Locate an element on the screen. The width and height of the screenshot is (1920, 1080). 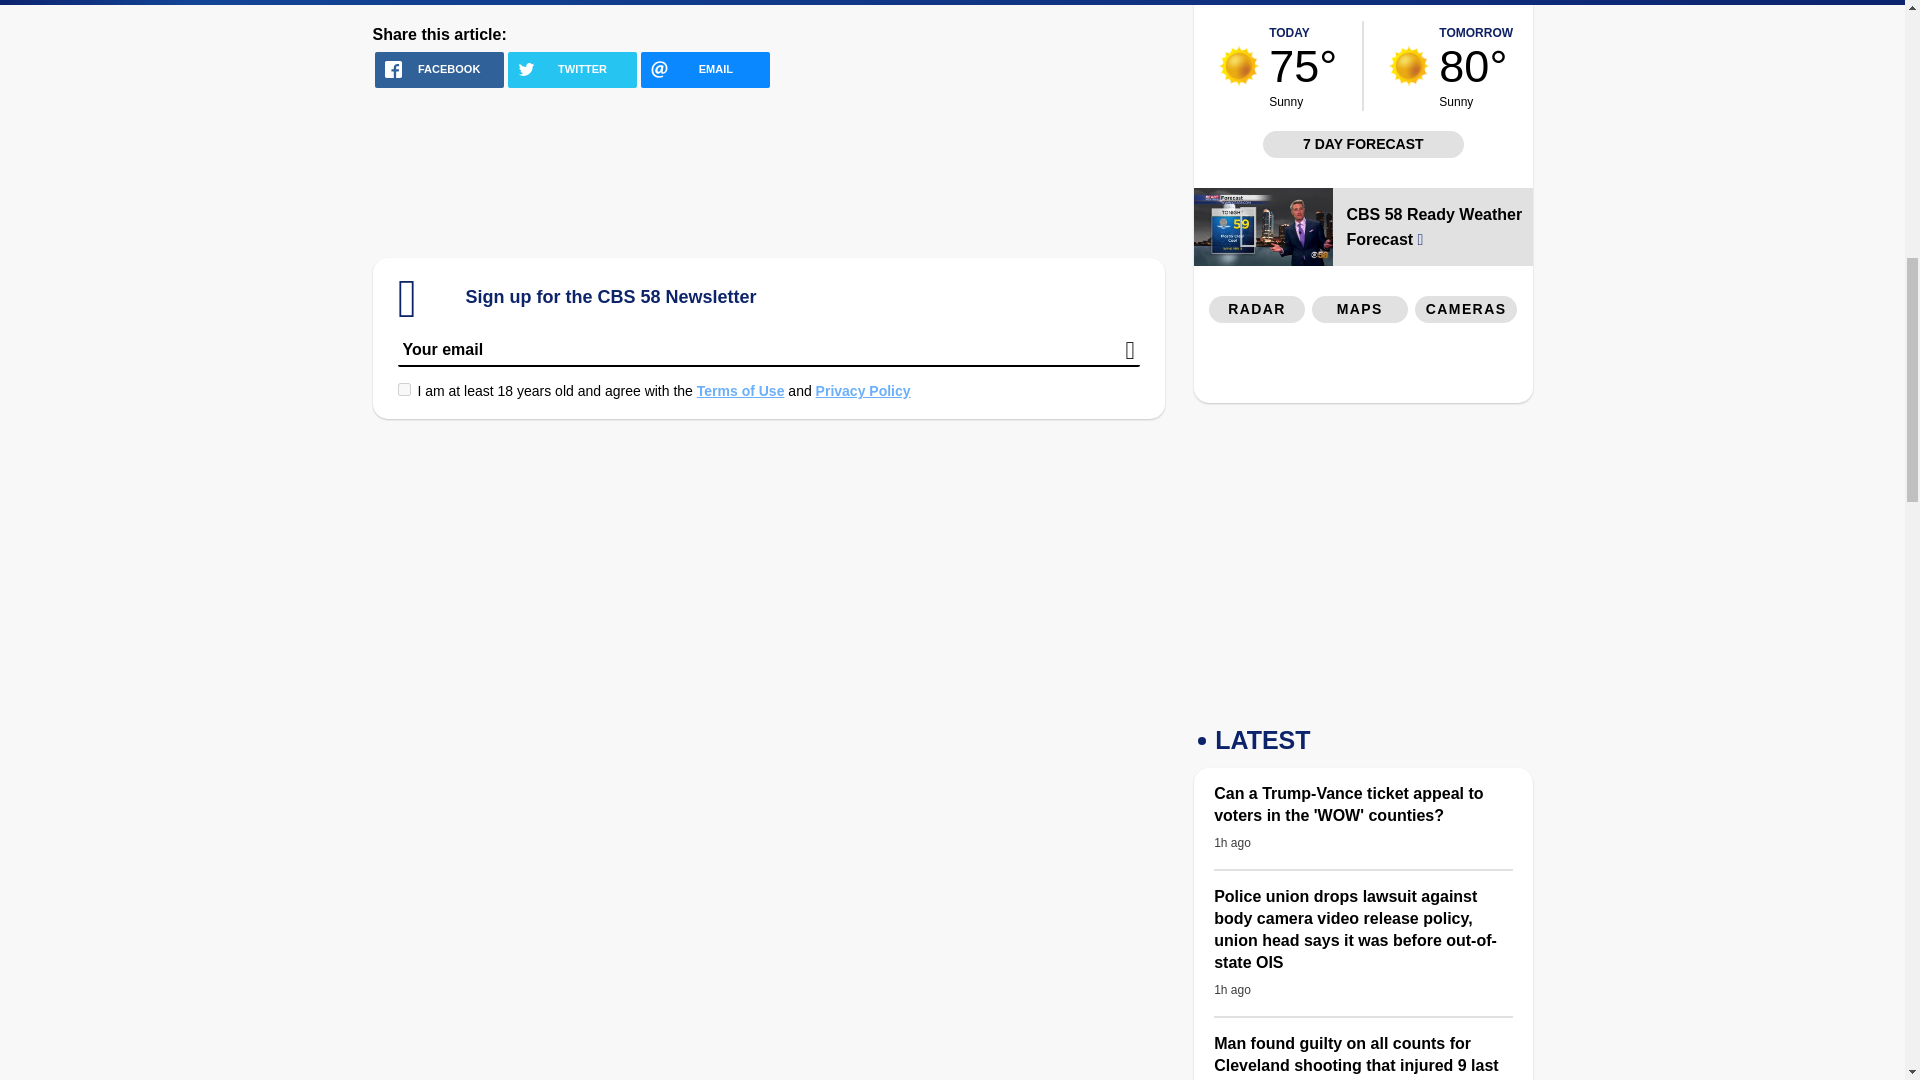
3rd party ad content is located at coordinates (1364, 368).